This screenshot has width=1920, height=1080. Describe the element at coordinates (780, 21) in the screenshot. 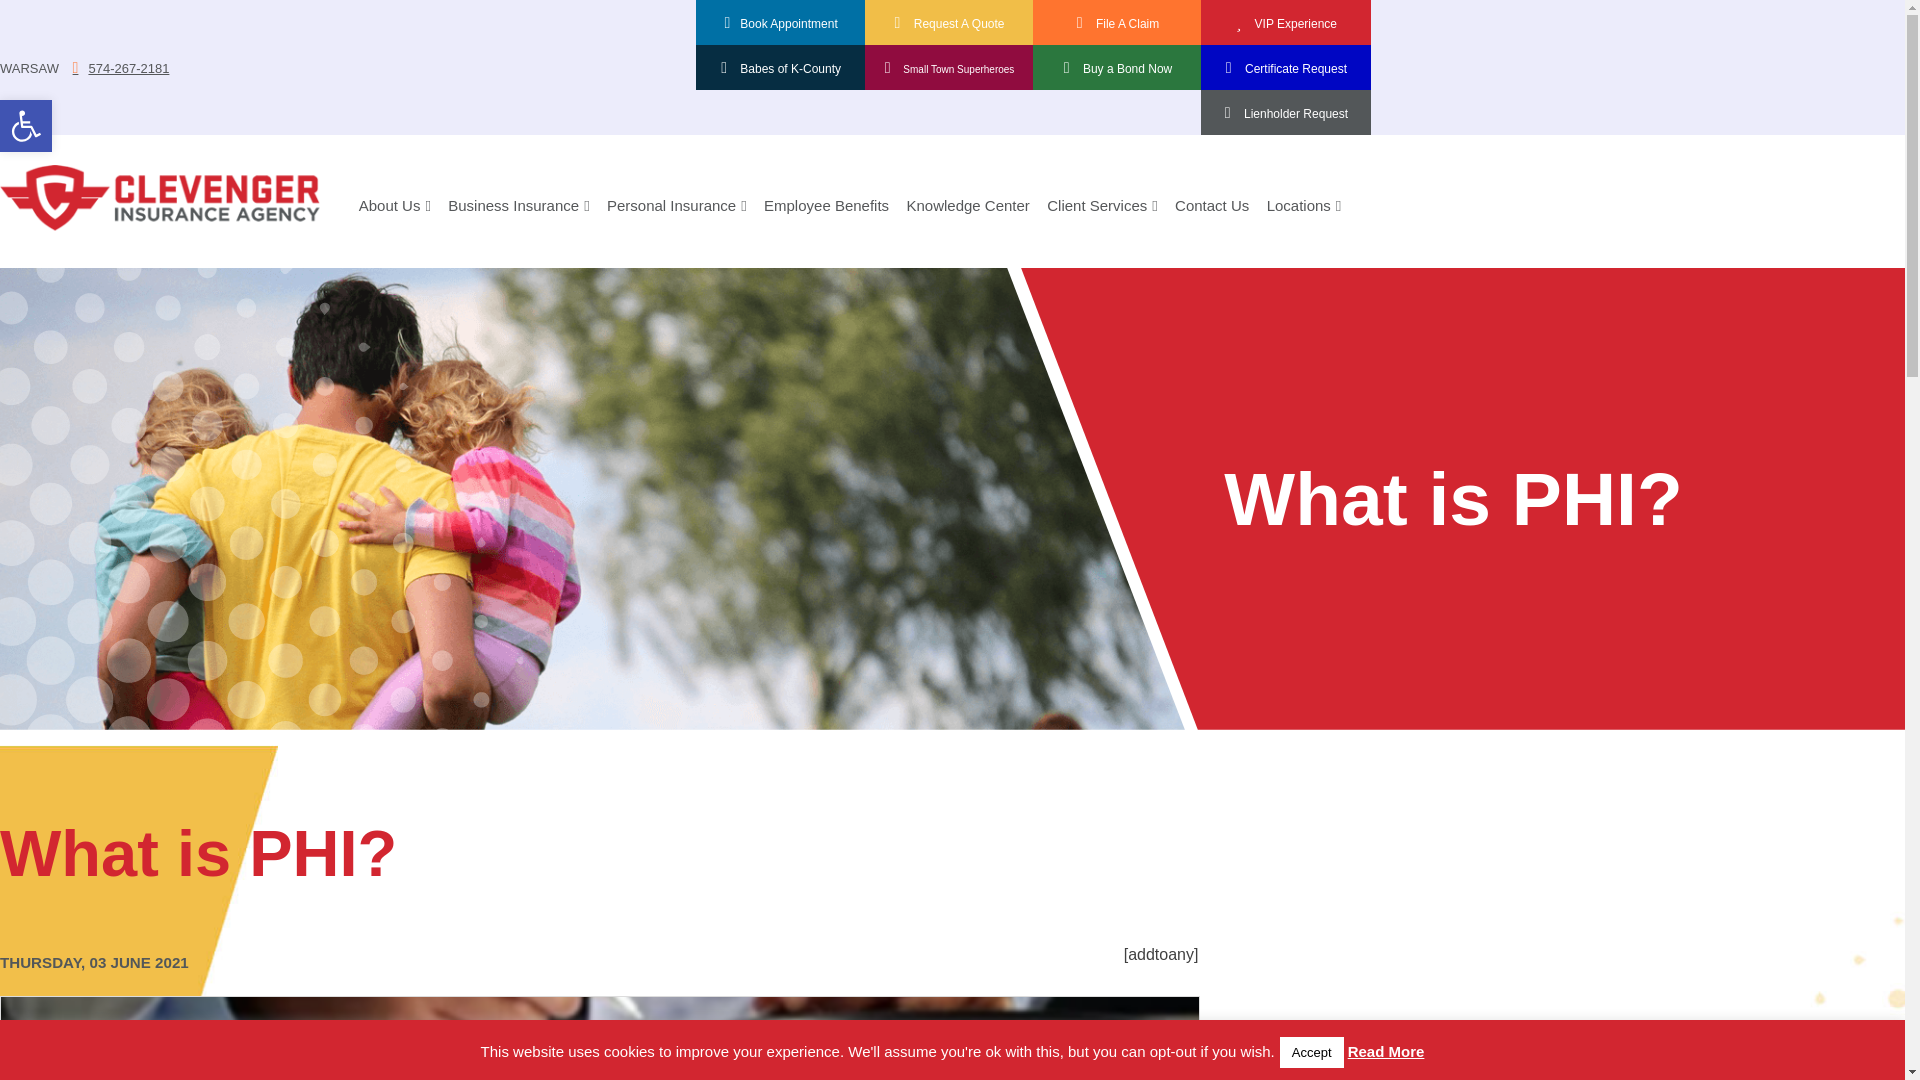

I see `574-267-2181` at that location.